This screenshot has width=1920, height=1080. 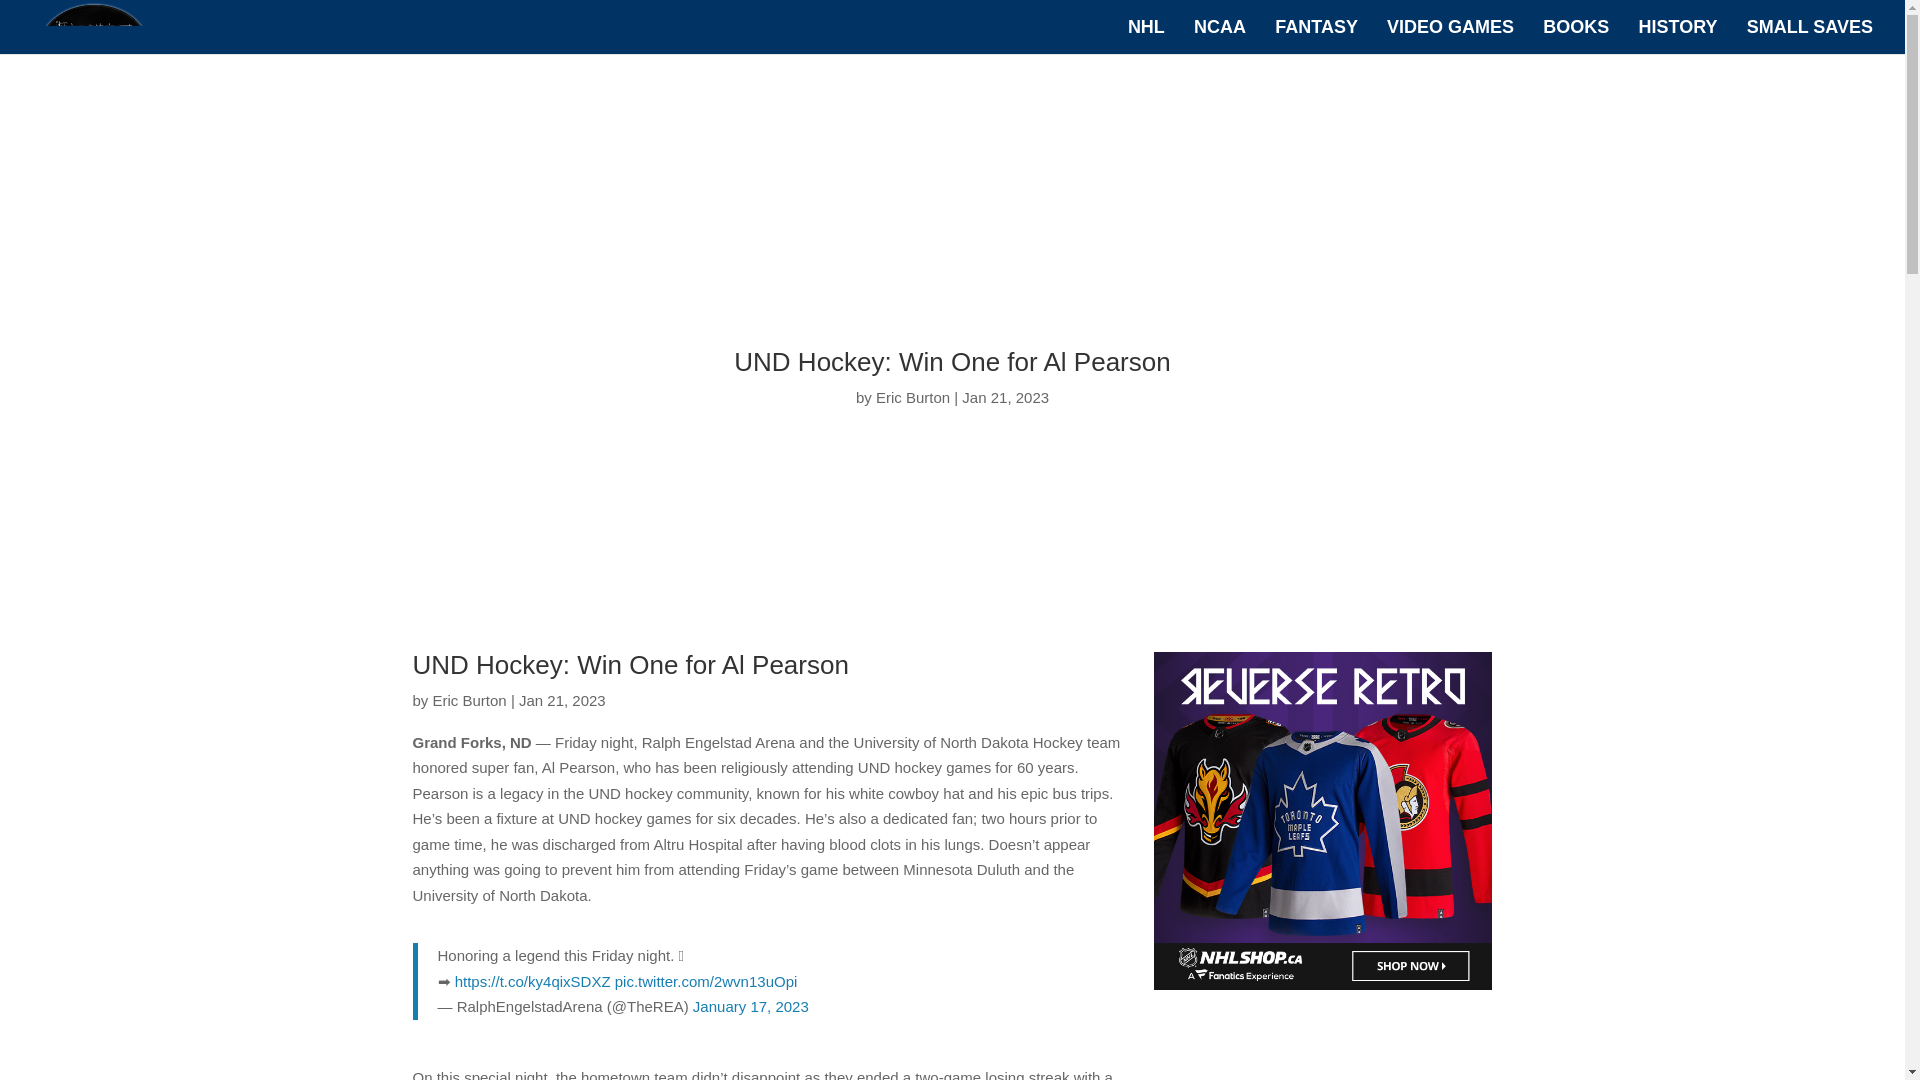 What do you see at coordinates (1450, 37) in the screenshot?
I see `VIDEO GAMES` at bounding box center [1450, 37].